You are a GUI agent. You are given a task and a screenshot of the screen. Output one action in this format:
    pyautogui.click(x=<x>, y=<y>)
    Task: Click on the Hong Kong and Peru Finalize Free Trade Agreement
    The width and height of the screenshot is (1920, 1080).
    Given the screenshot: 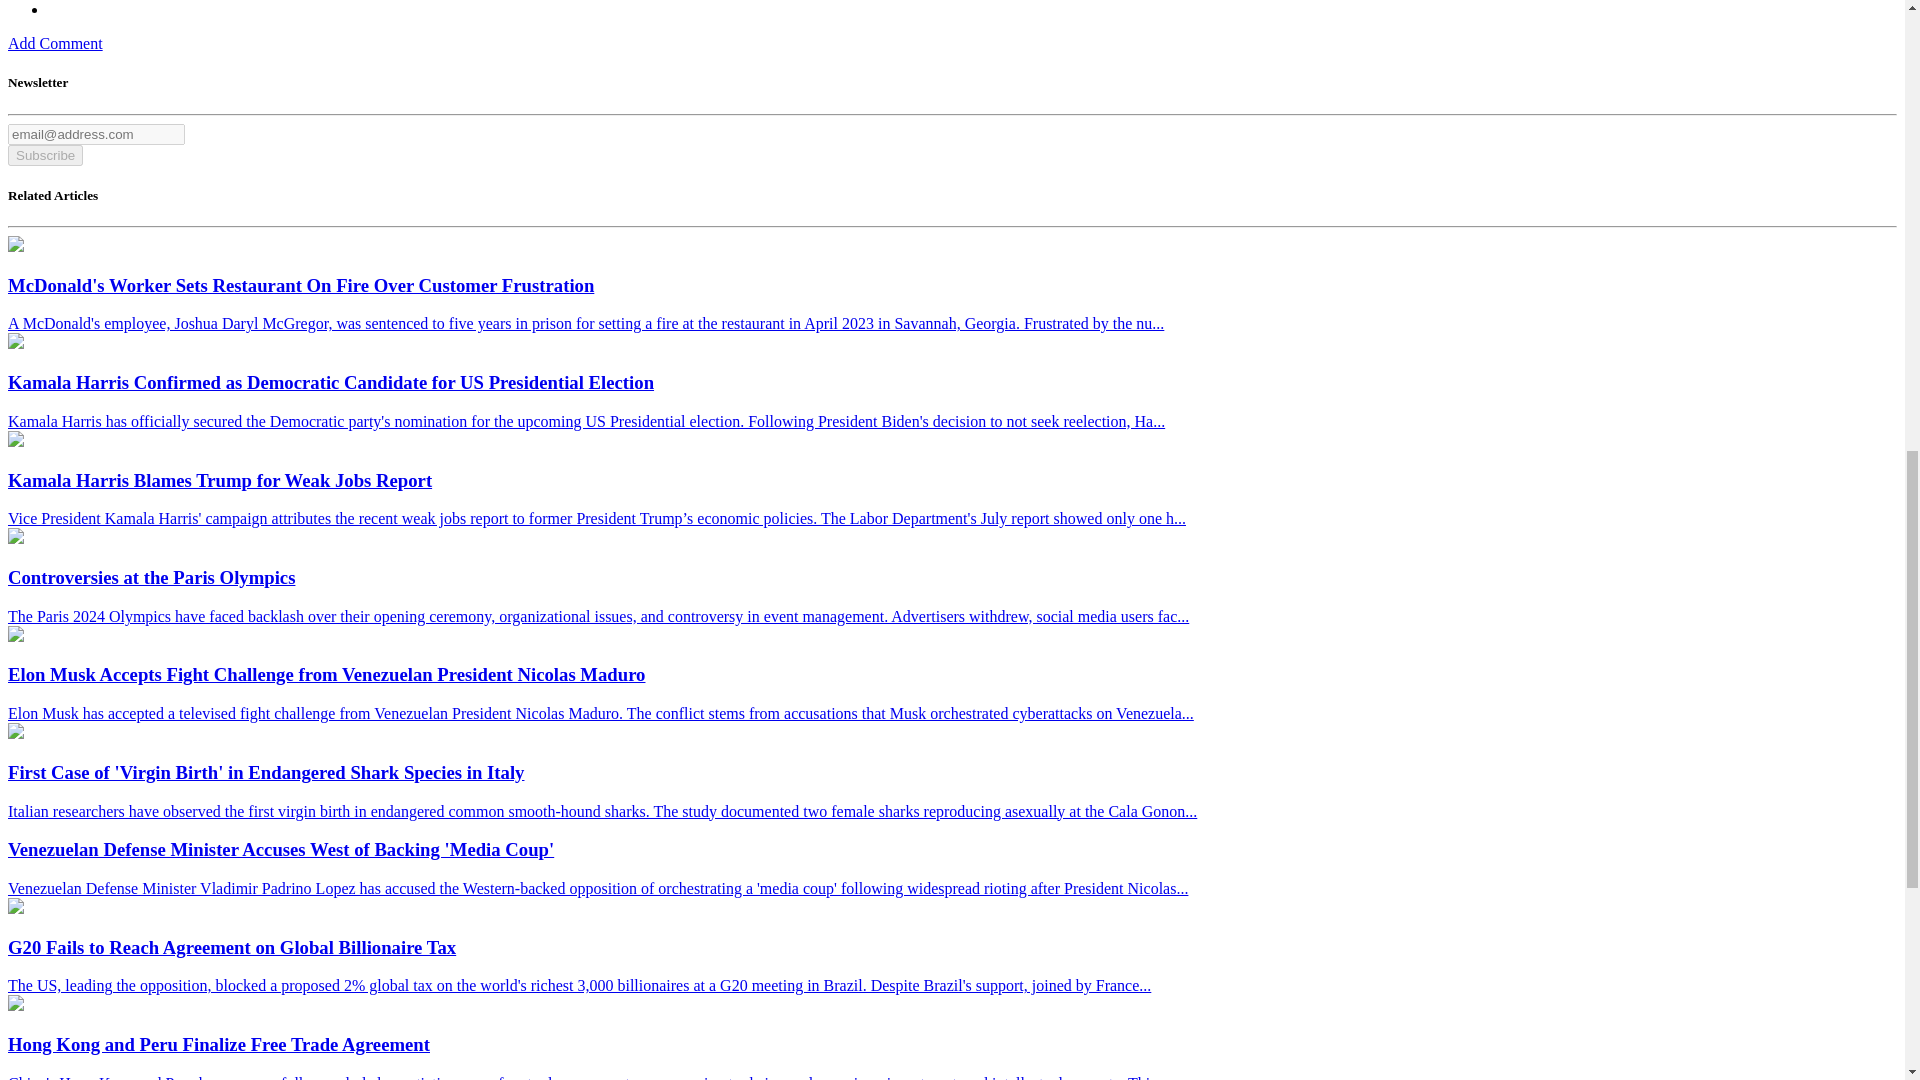 What is the action you would take?
    pyautogui.click(x=15, y=1005)
    